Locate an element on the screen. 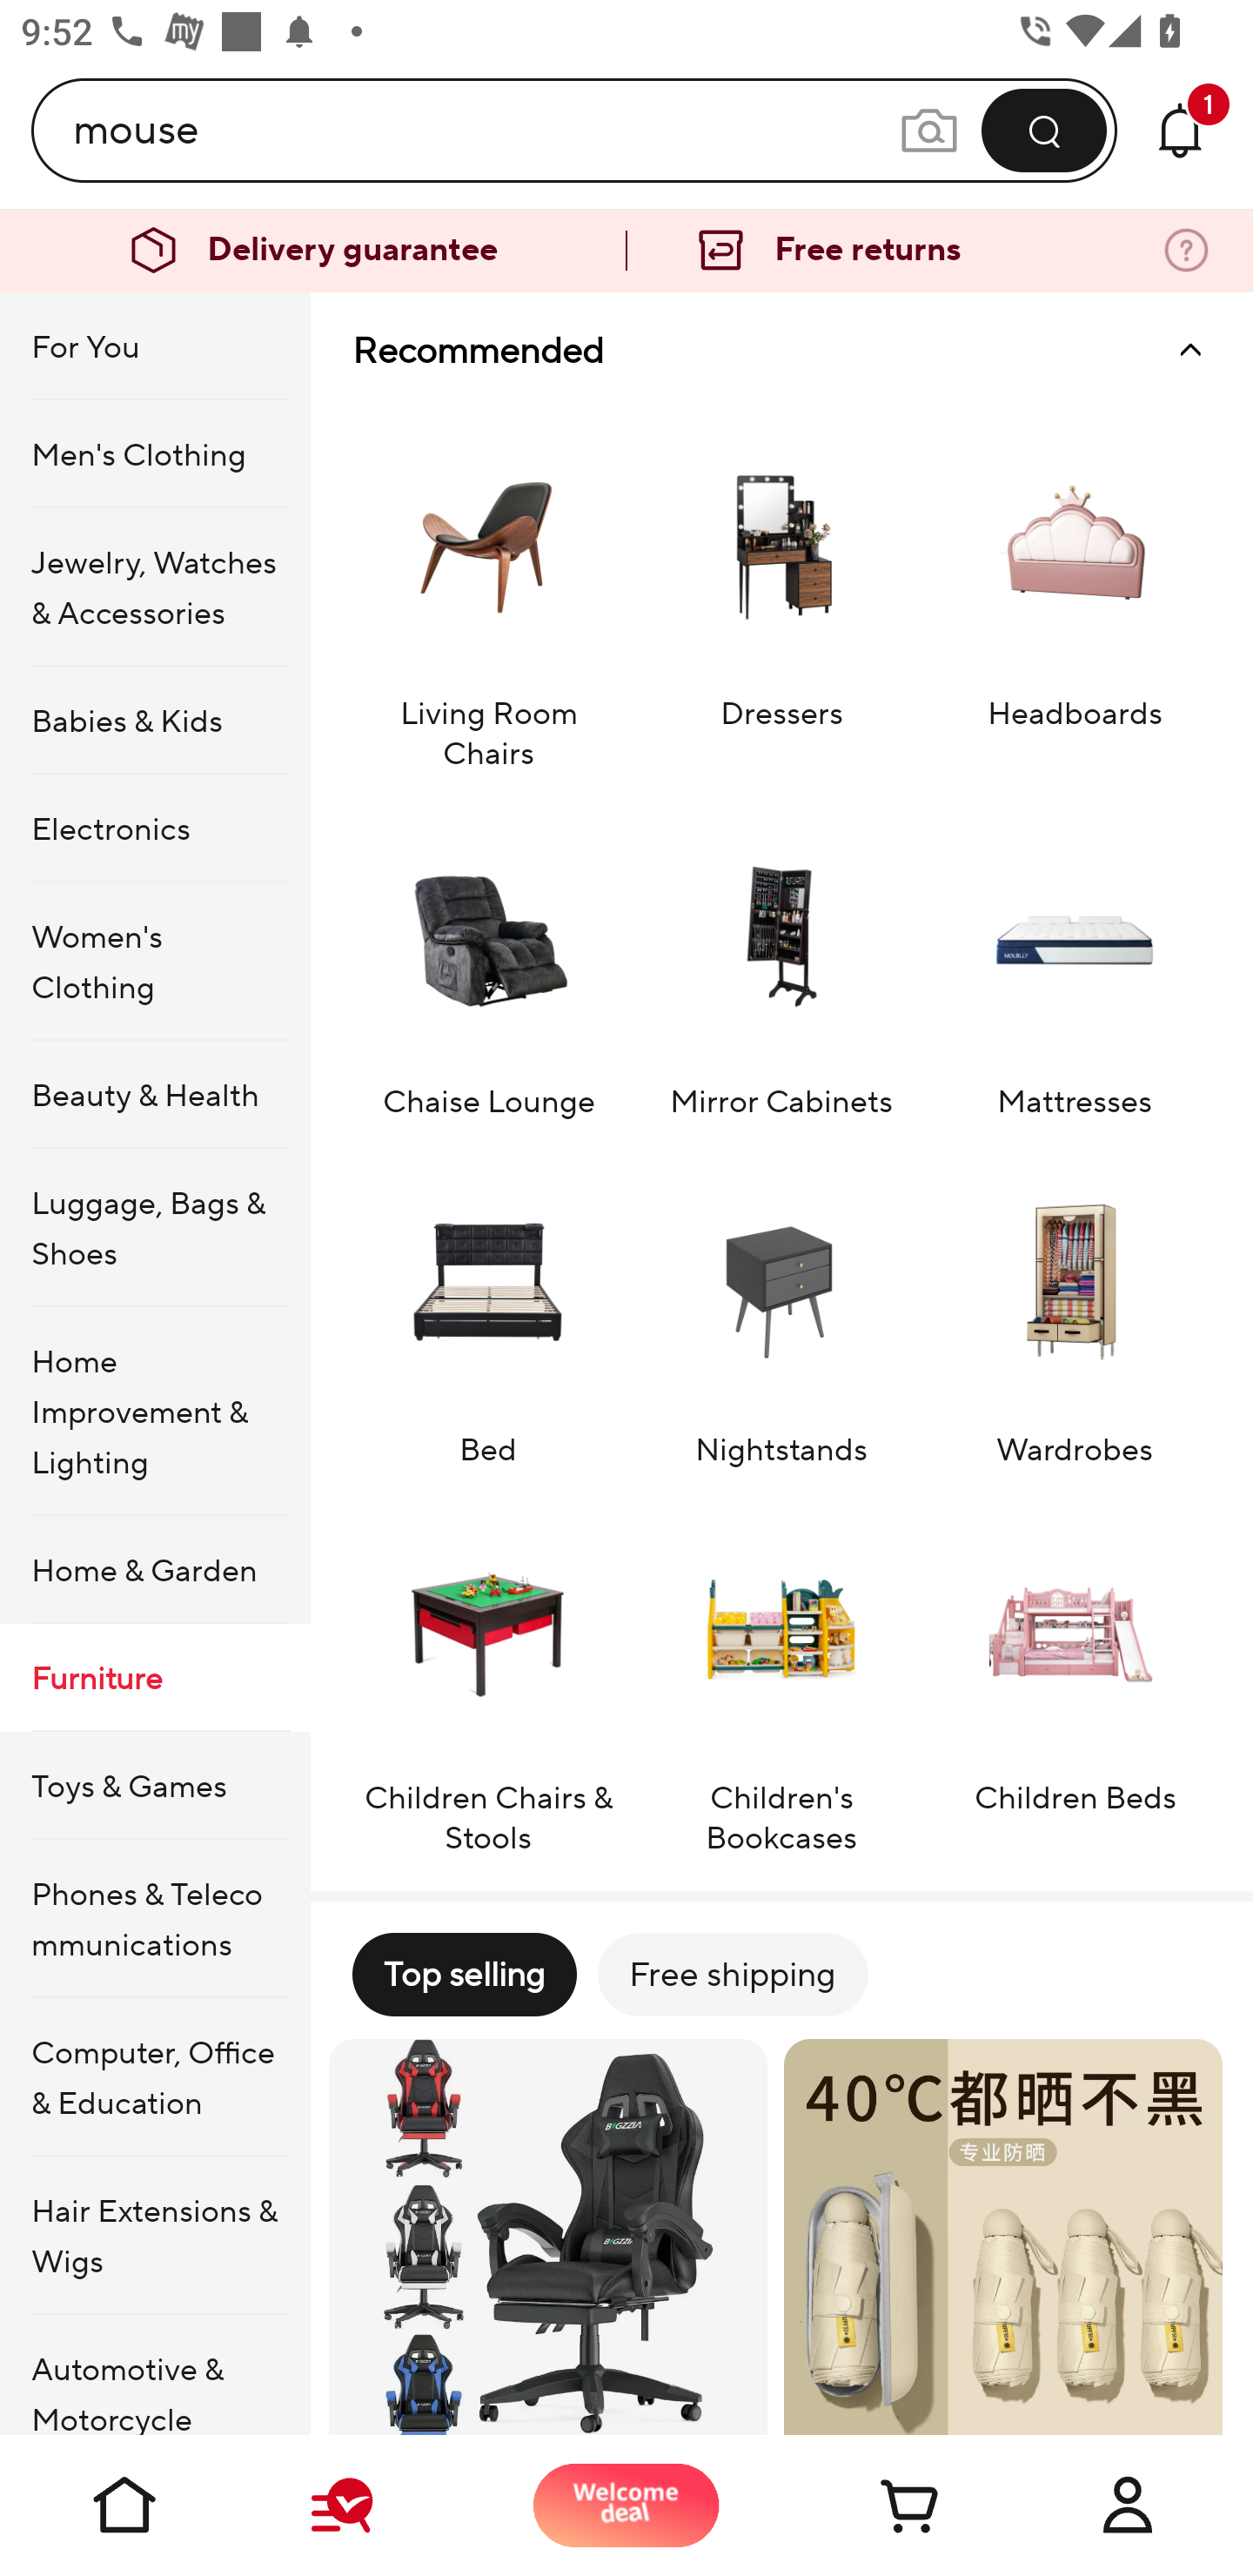 The height and width of the screenshot is (2576, 1253). Jewelry, Watches & Accessories is located at coordinates (155, 587).